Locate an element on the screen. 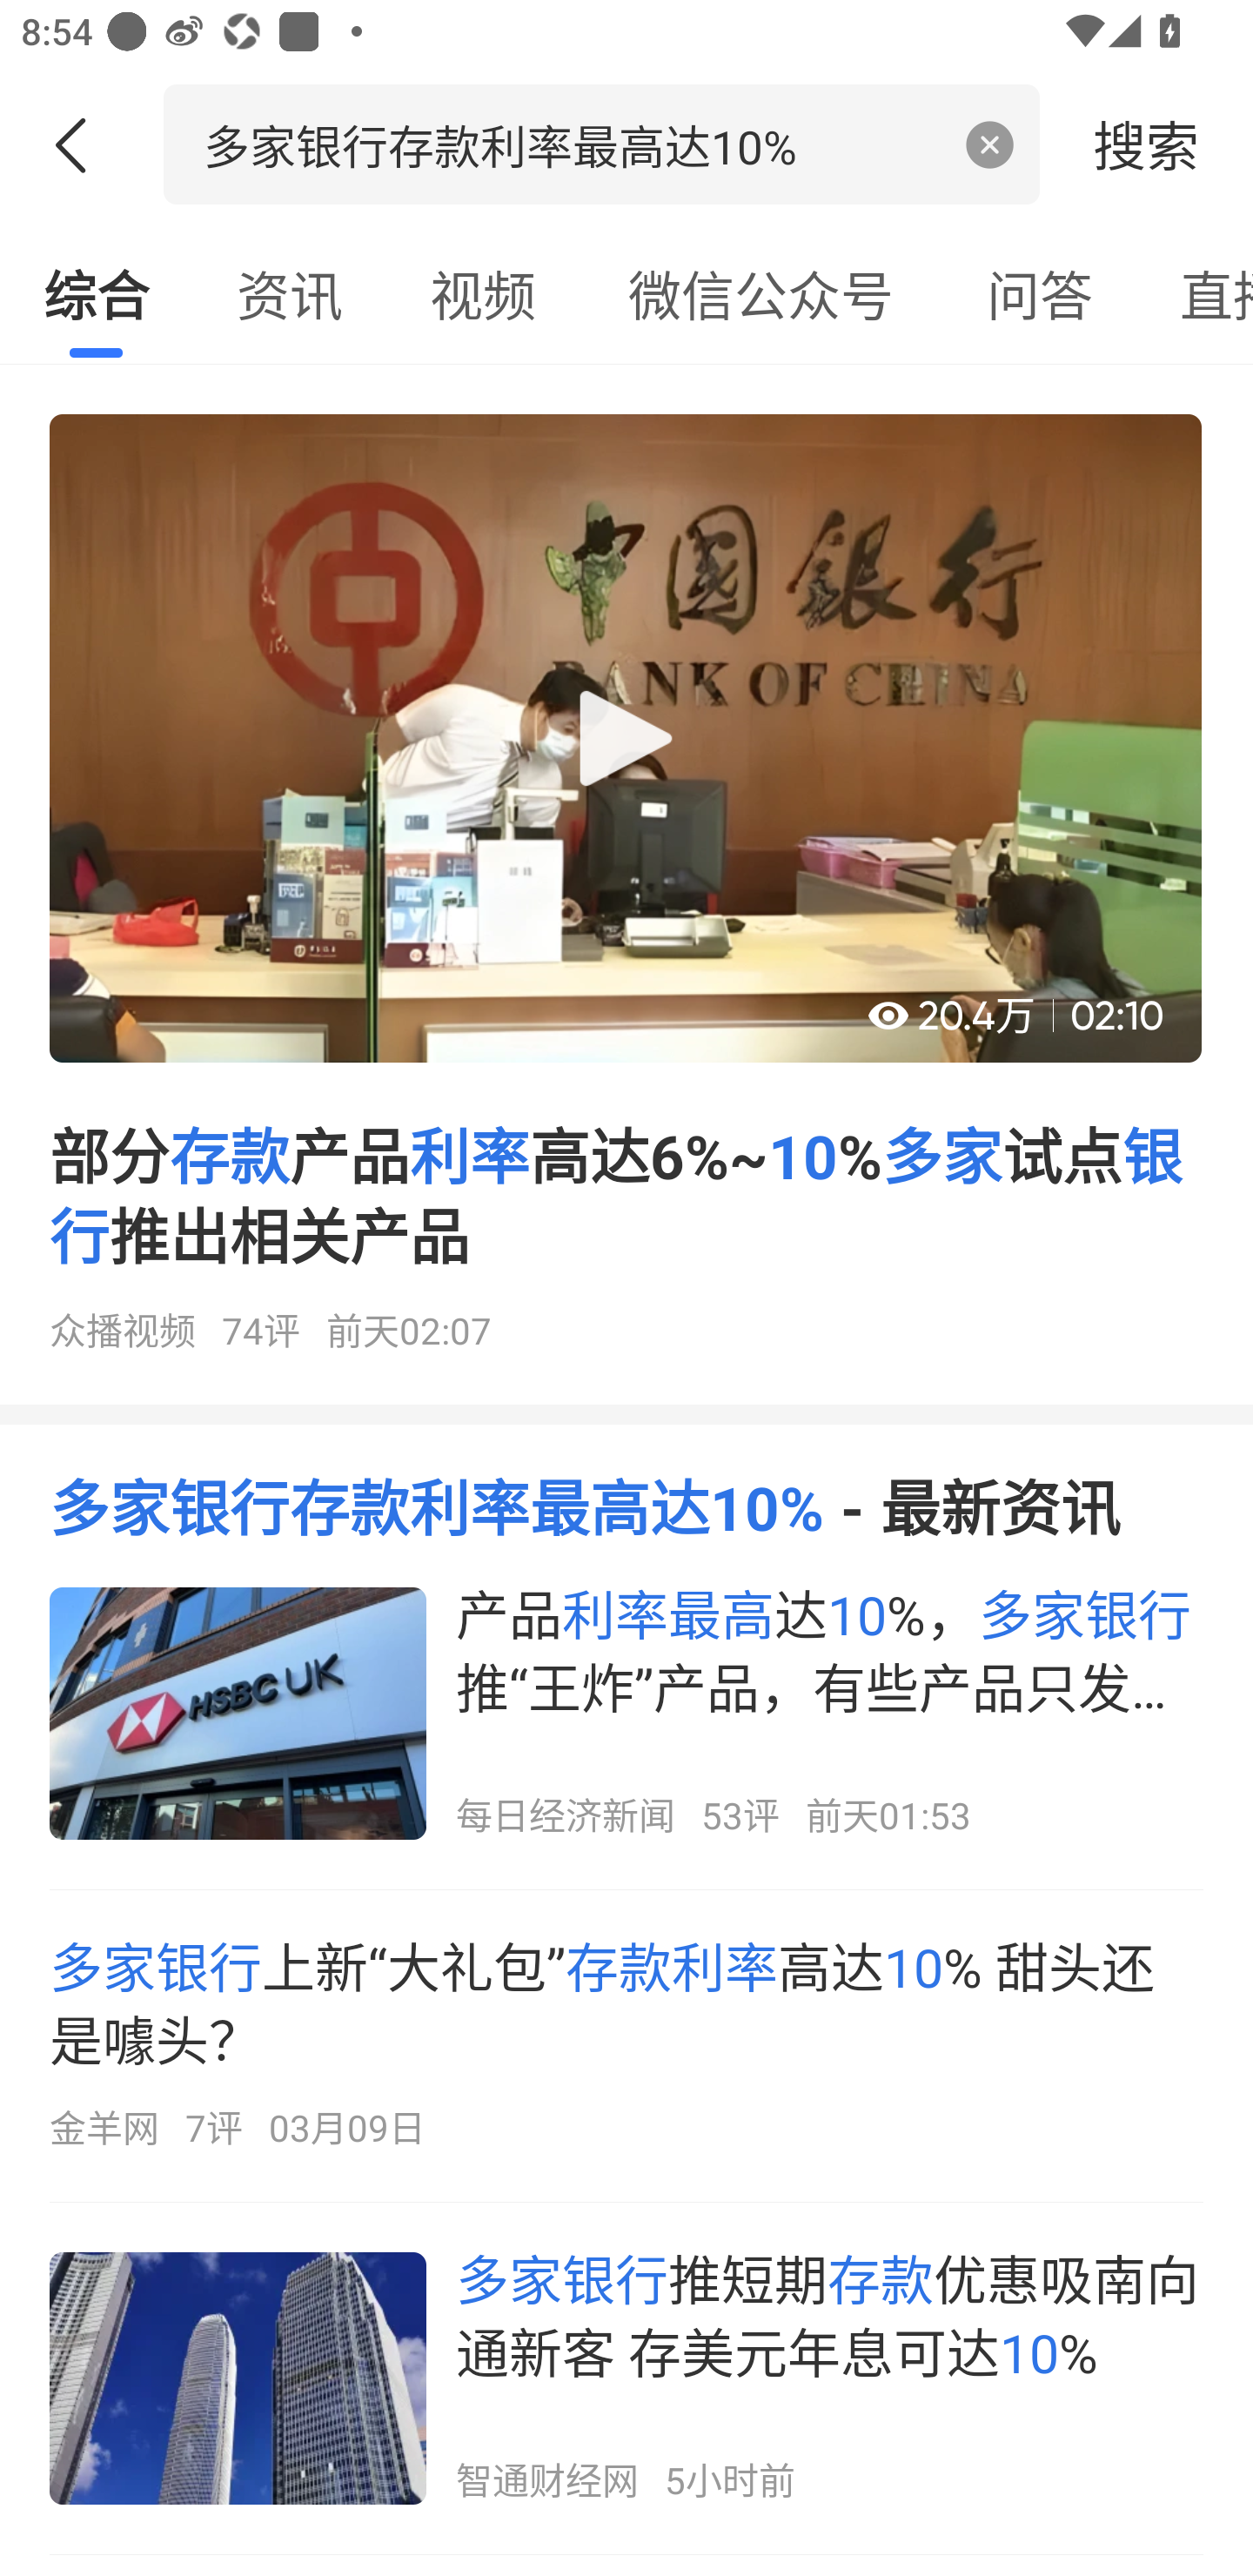  问答，可选中 is located at coordinates (1040, 294).